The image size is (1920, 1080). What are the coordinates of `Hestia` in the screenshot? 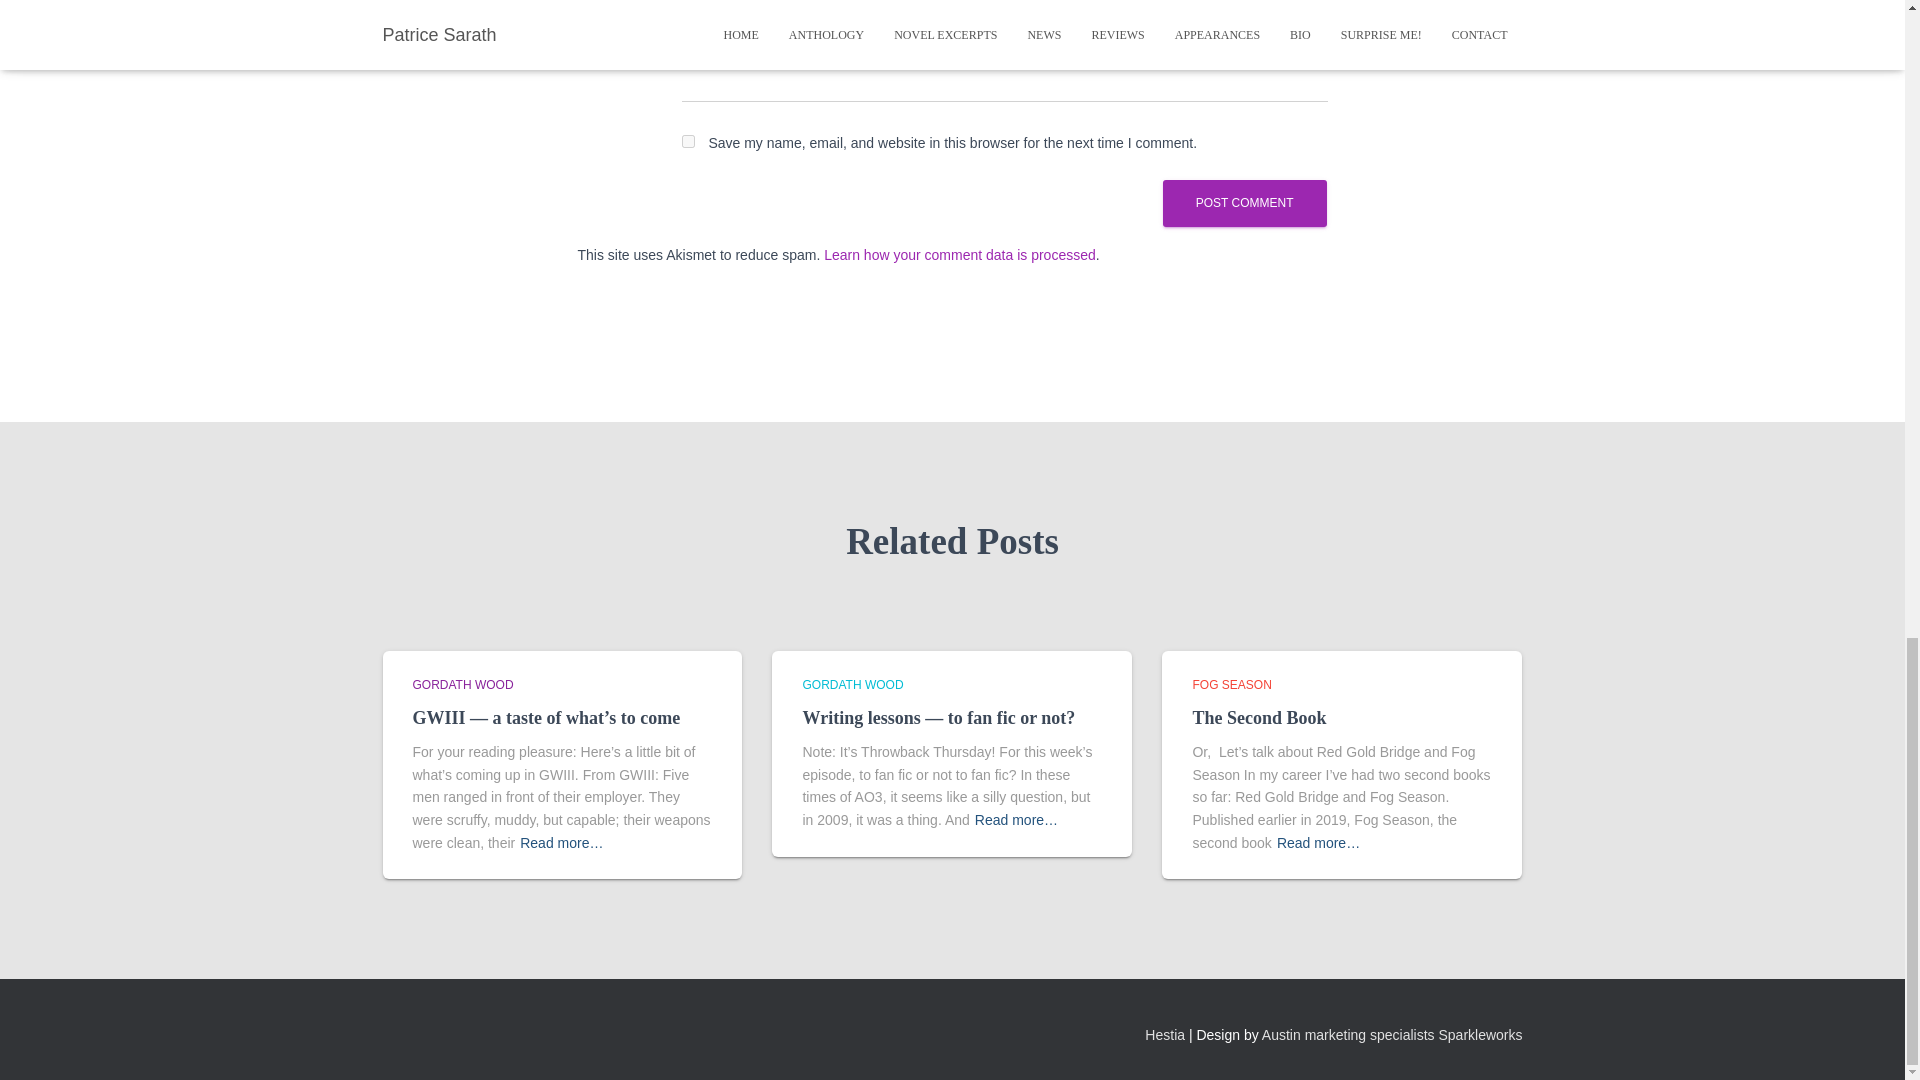 It's located at (1164, 1035).